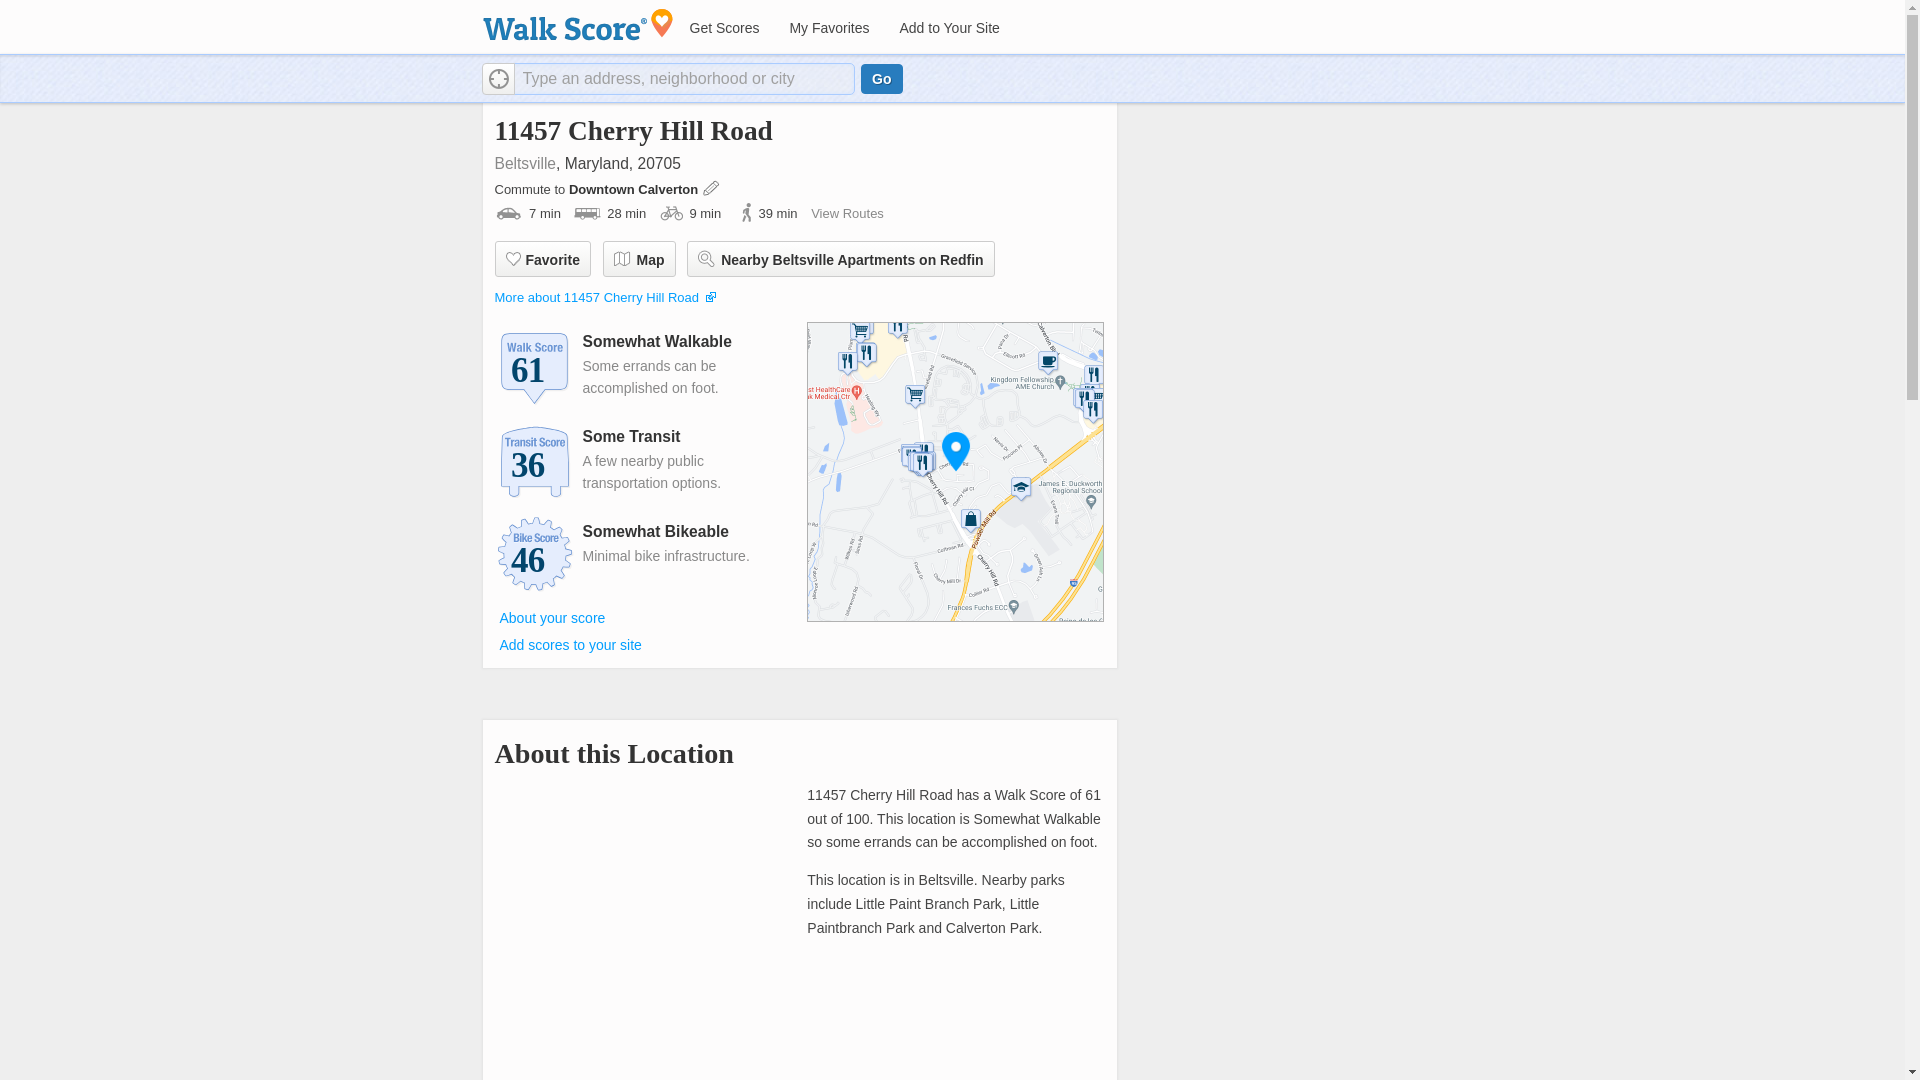  What do you see at coordinates (635, 189) in the screenshot?
I see `Downtown Calverton` at bounding box center [635, 189].